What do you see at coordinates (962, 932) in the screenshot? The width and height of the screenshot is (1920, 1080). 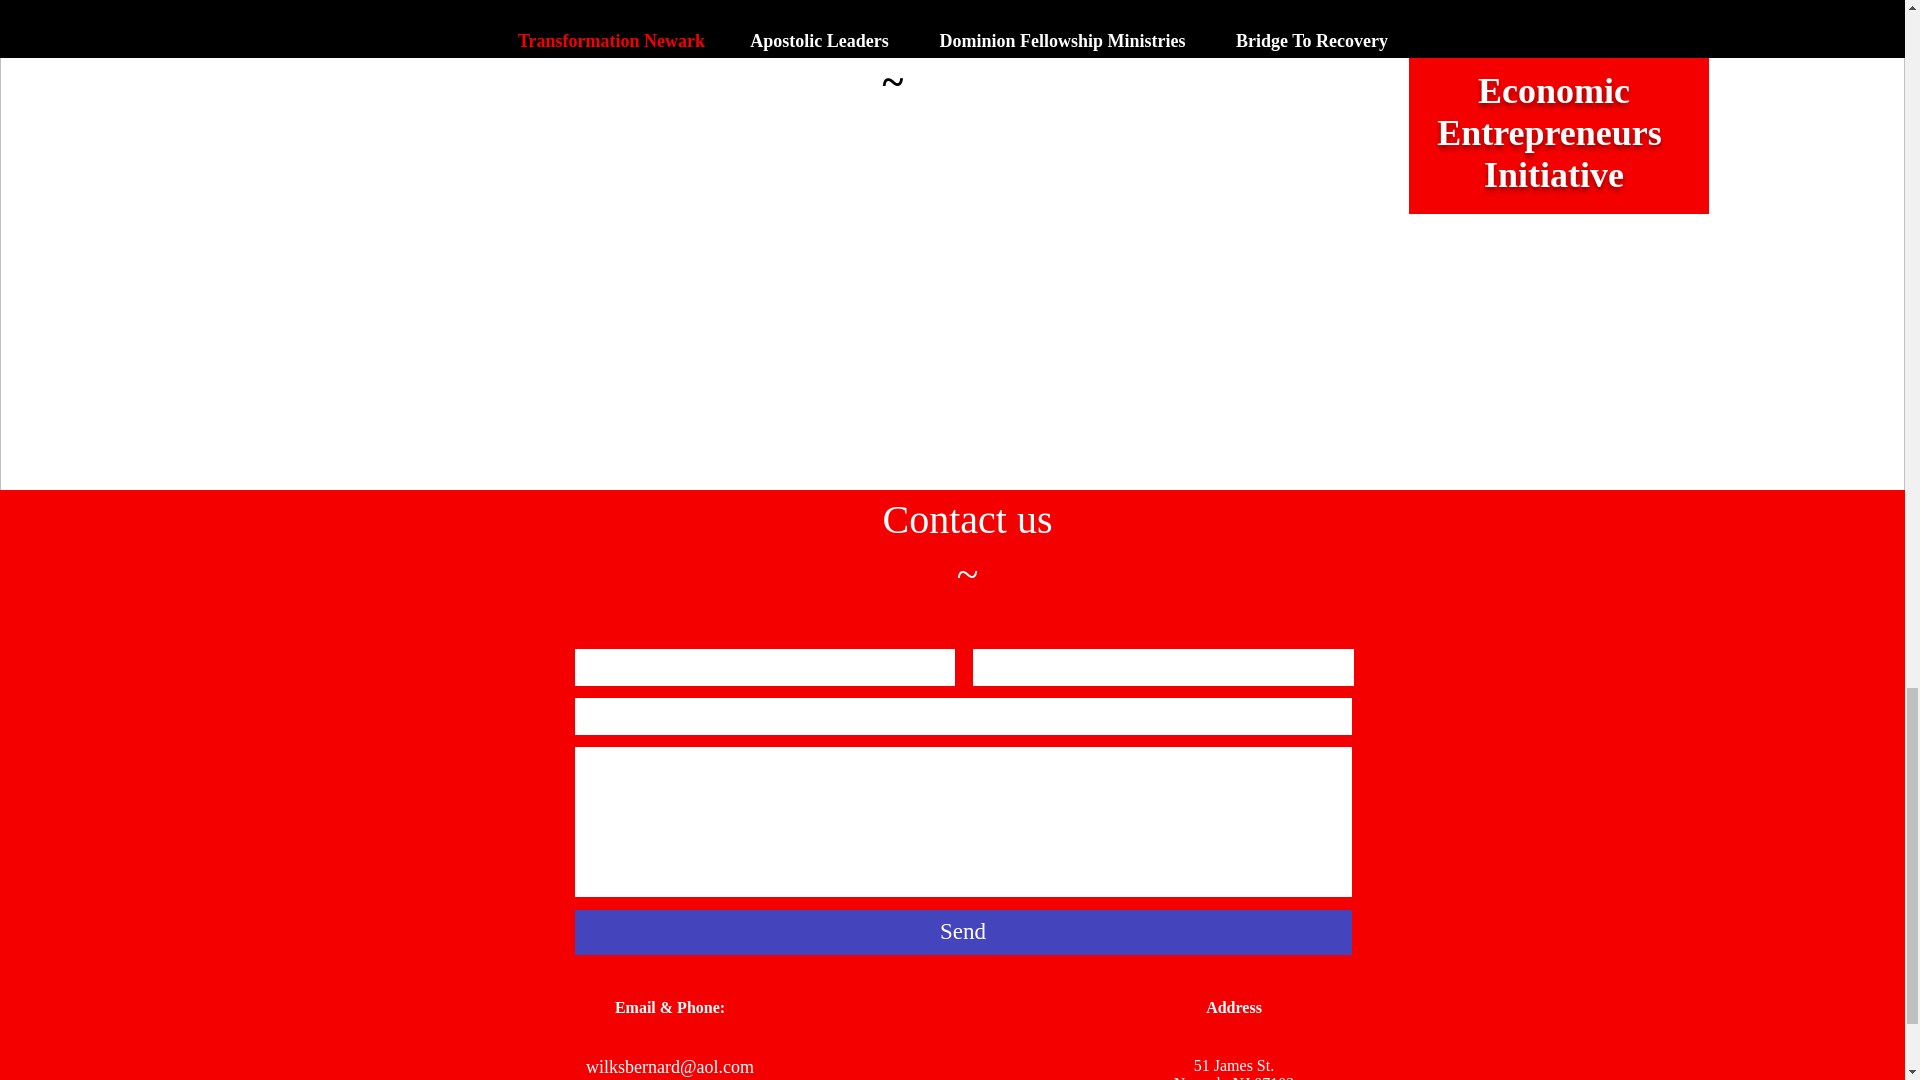 I see `Send` at bounding box center [962, 932].